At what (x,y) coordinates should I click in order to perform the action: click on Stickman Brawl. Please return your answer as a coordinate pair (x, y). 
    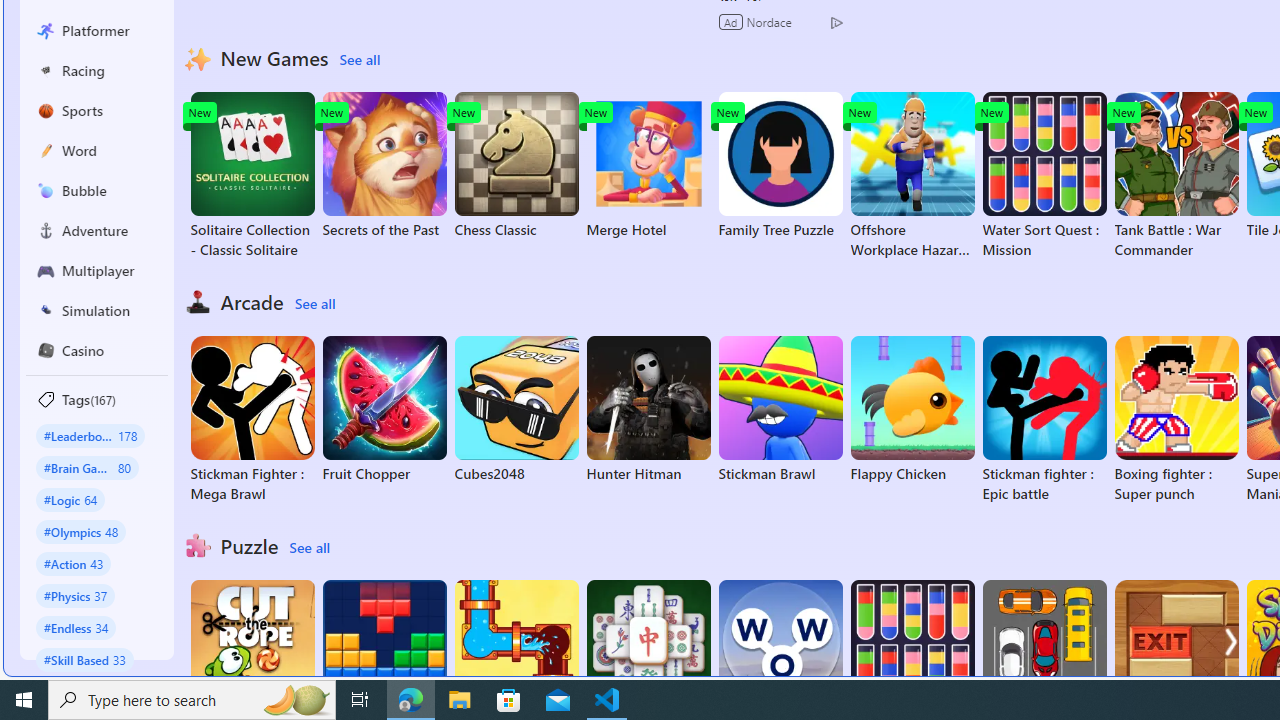
    Looking at the image, I should click on (780, 410).